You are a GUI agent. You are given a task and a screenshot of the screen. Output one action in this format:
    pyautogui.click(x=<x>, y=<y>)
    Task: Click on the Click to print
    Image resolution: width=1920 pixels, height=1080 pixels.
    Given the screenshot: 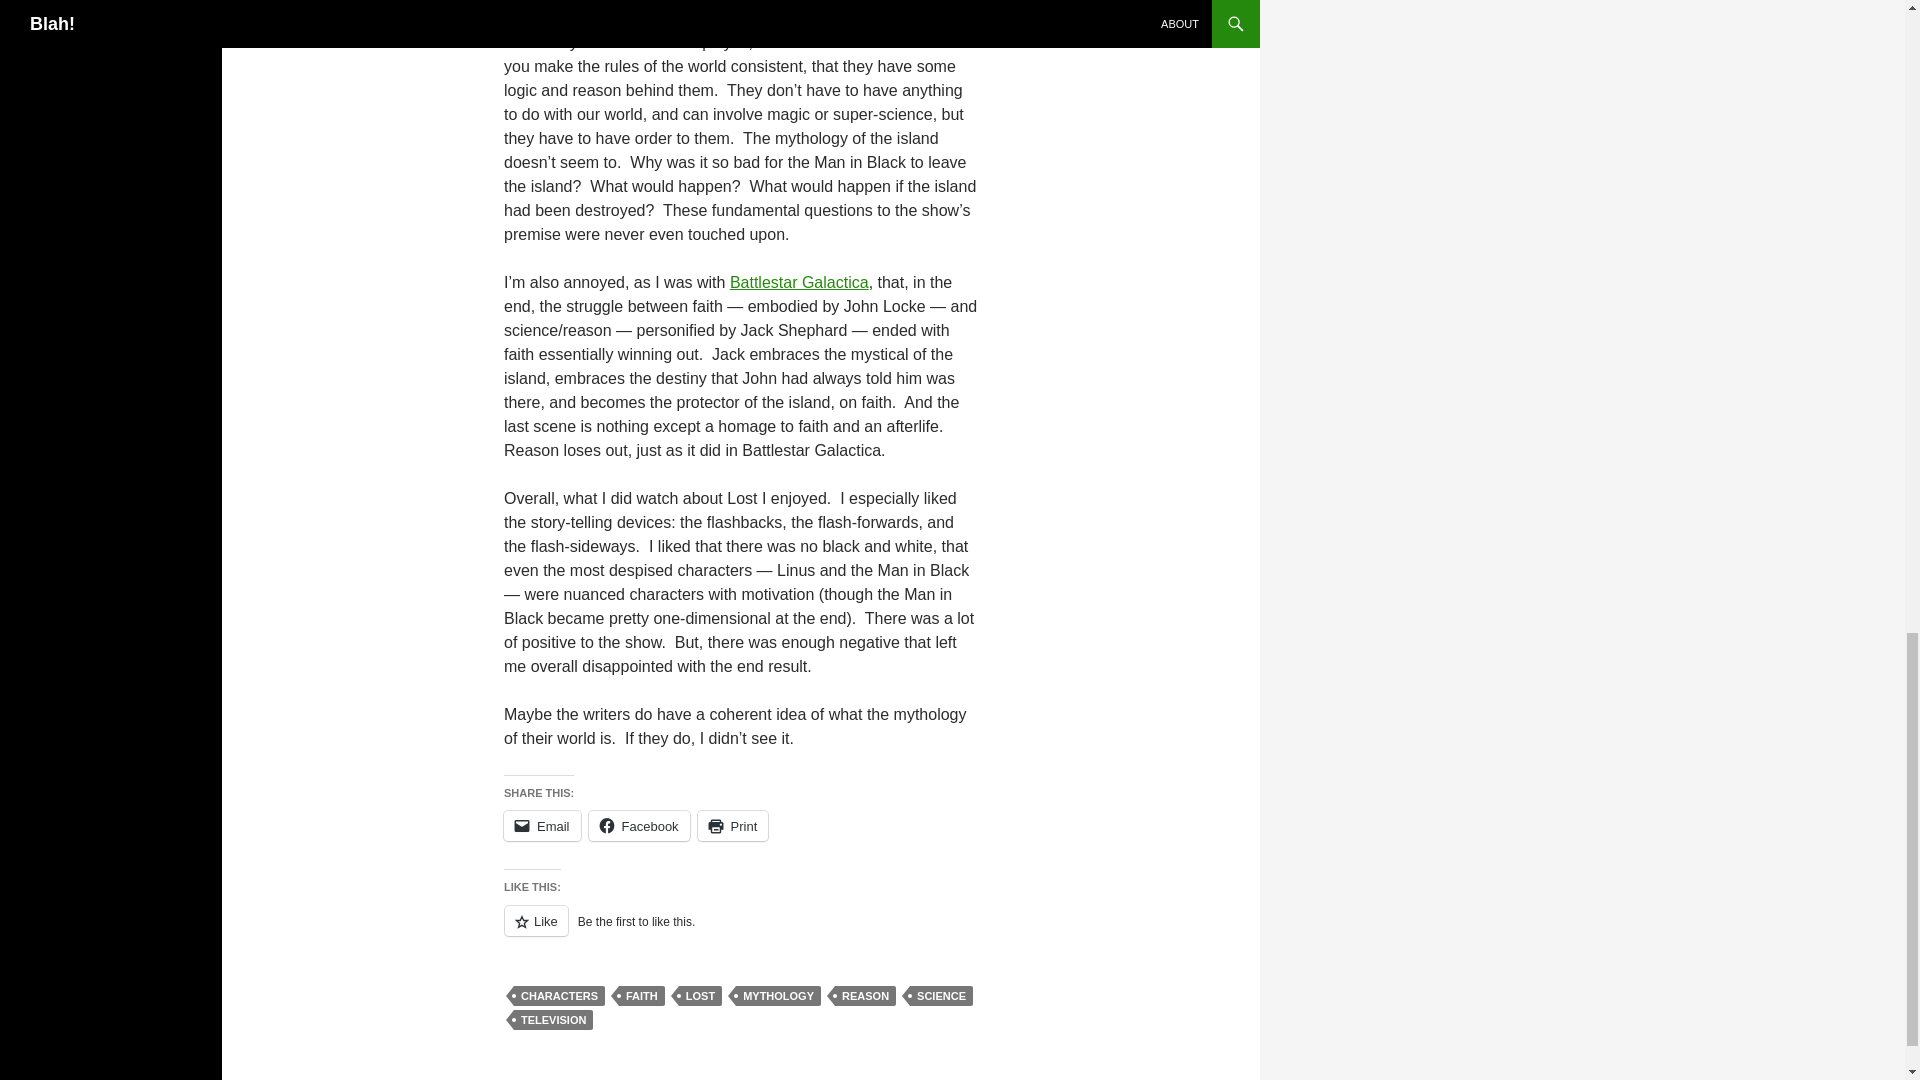 What is the action you would take?
    pyautogui.click(x=734, y=826)
    